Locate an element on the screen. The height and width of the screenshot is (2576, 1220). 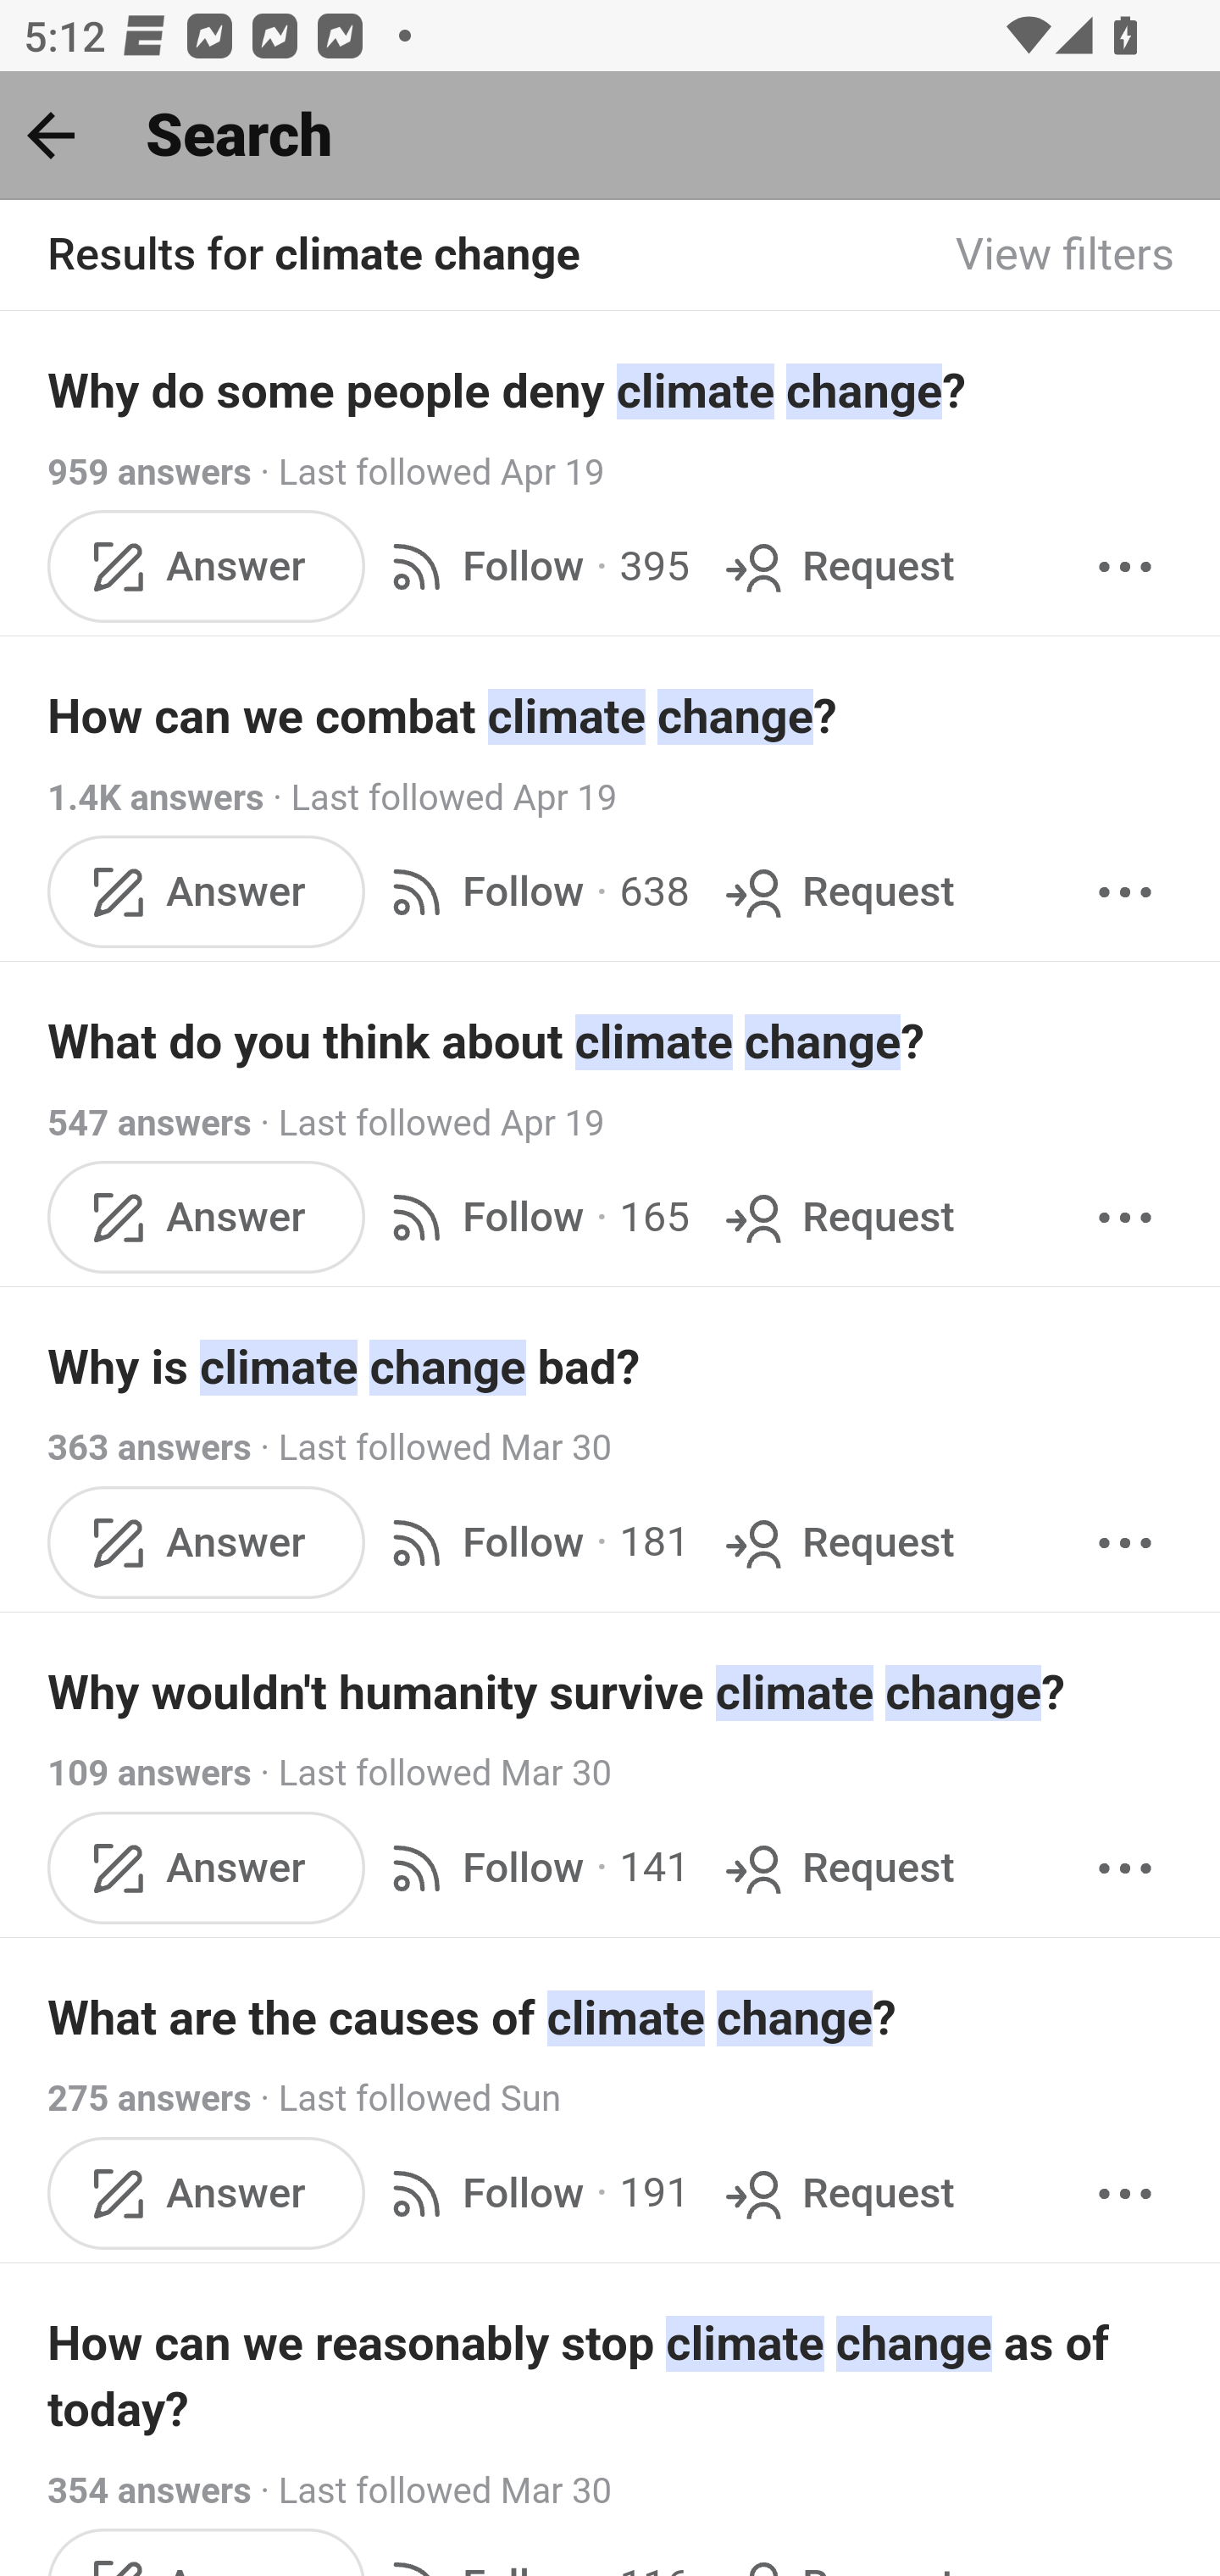
109 answers 109  answers is located at coordinates (149, 1773).